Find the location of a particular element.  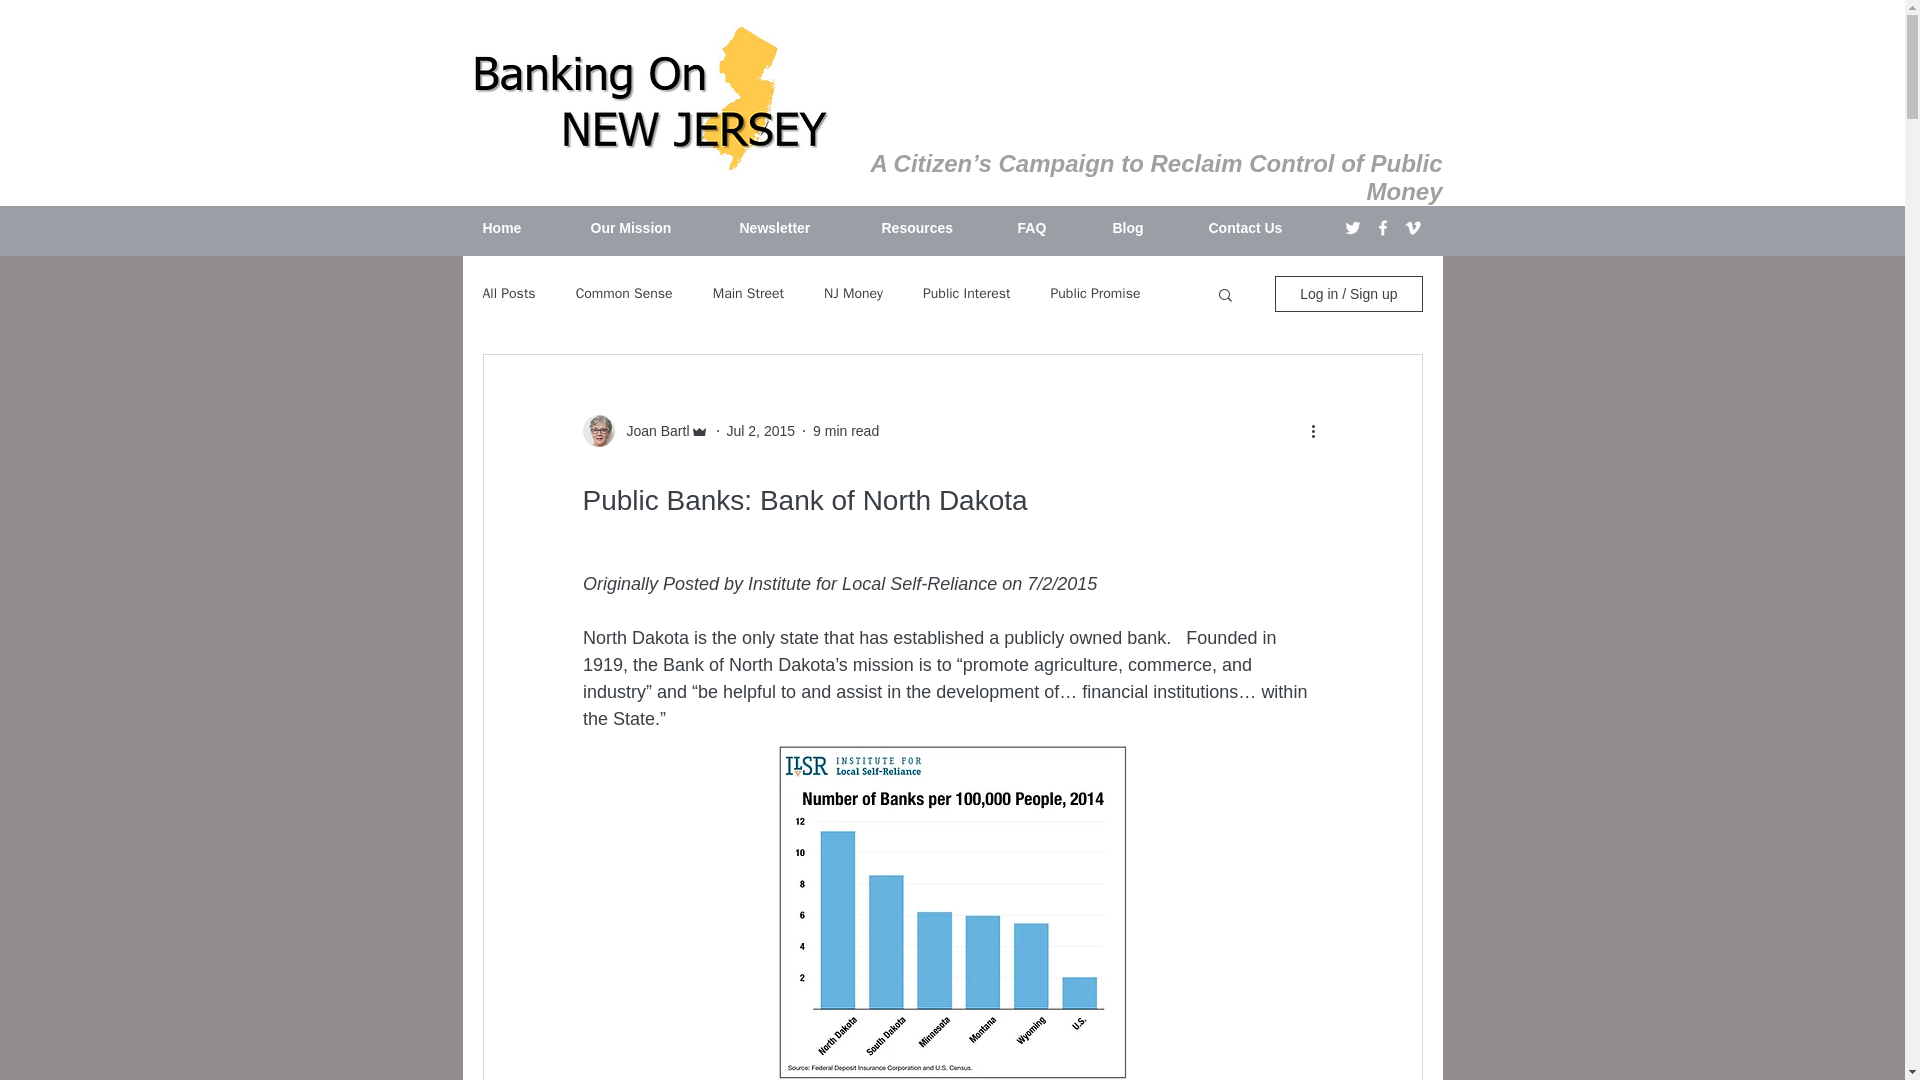

Blog is located at coordinates (1146, 228).